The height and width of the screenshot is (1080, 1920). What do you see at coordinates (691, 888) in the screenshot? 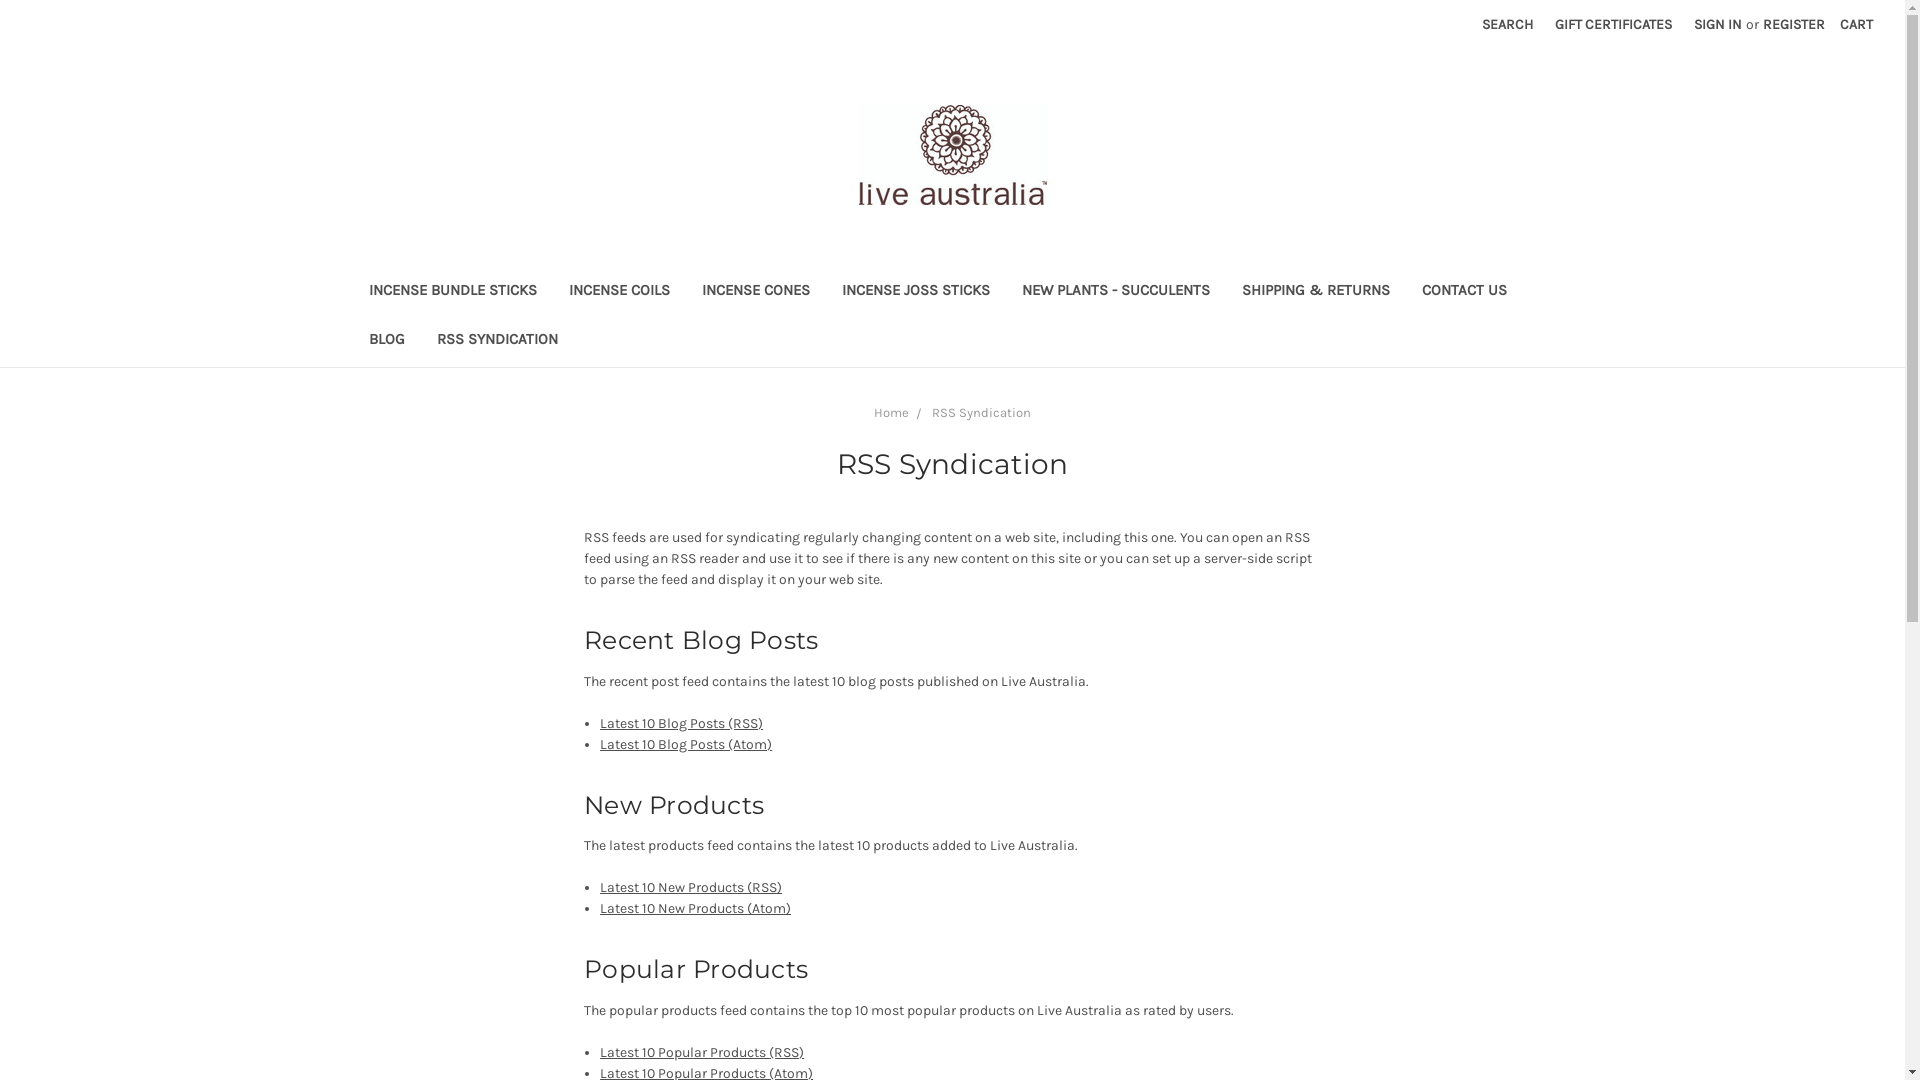
I see `Latest 10 New Products (RSS)` at bounding box center [691, 888].